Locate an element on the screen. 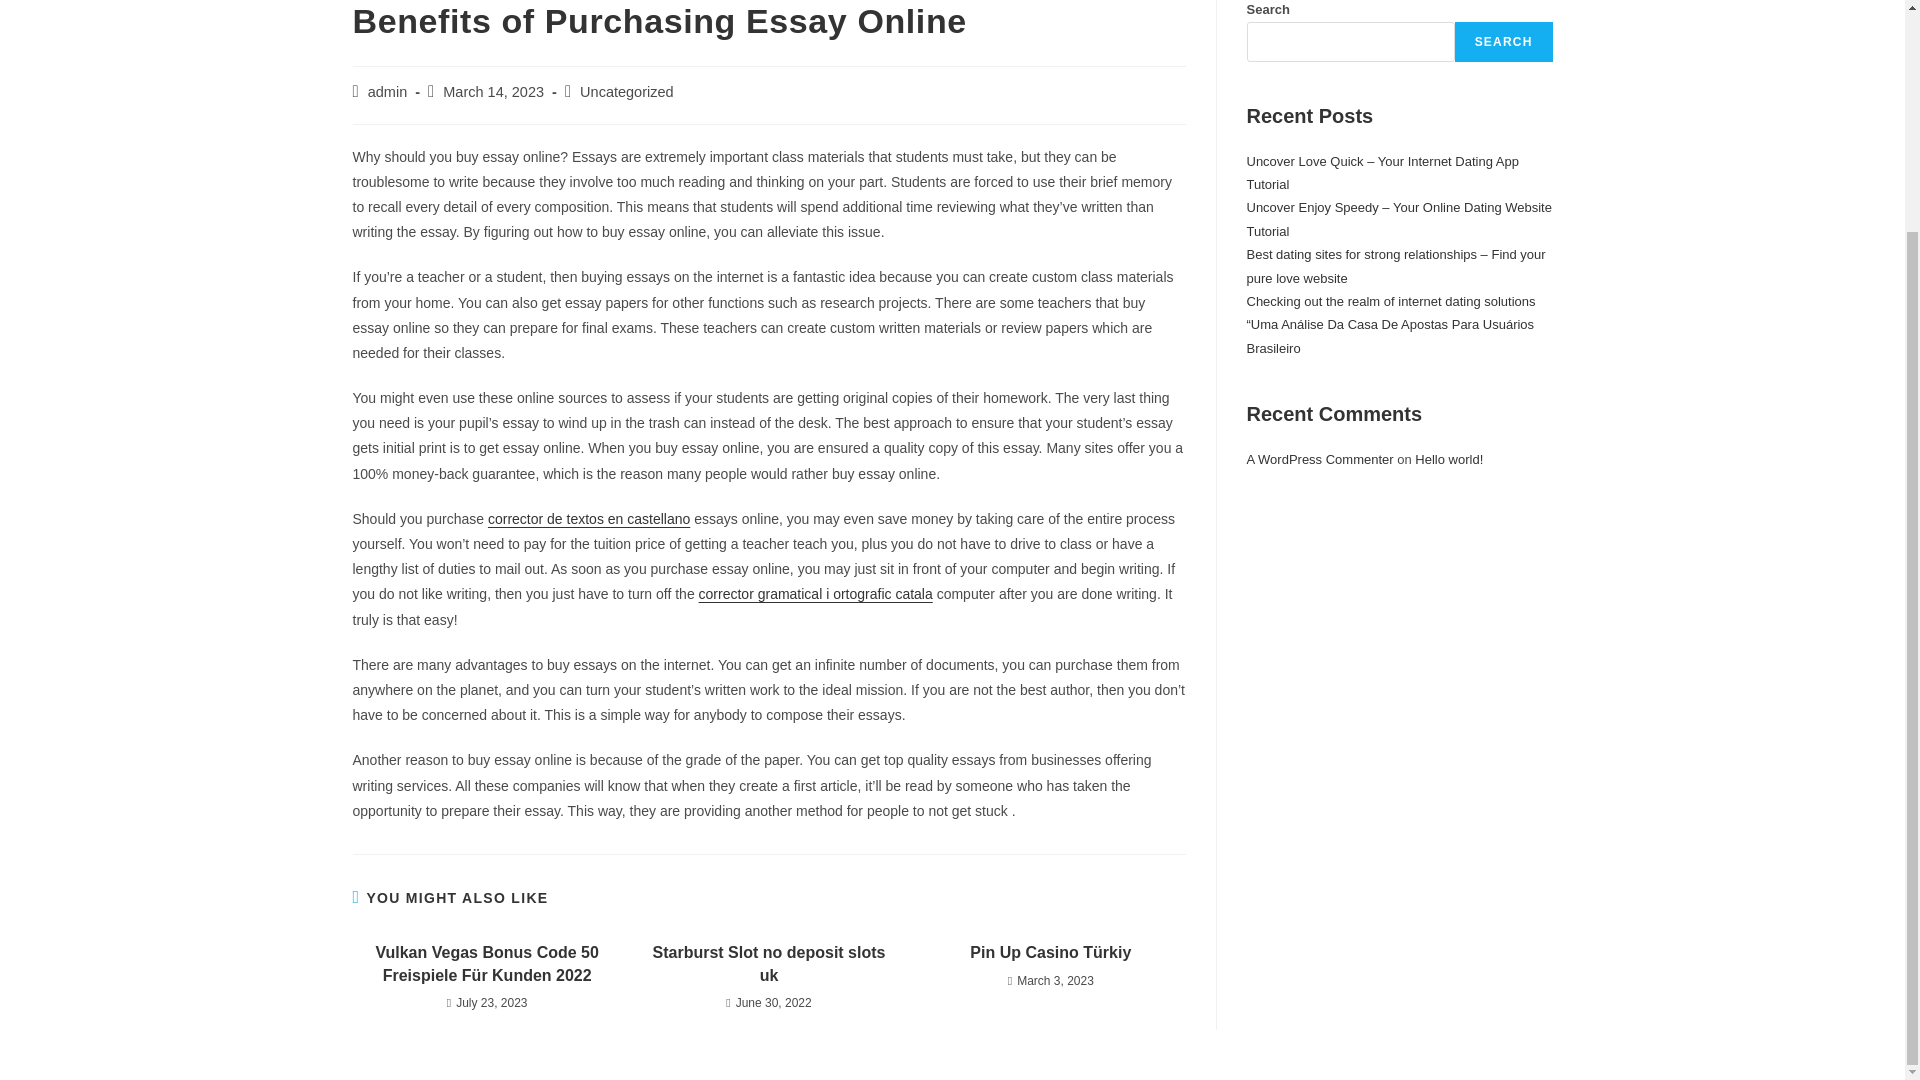 This screenshot has width=1920, height=1080. Uncategorized is located at coordinates (626, 92).